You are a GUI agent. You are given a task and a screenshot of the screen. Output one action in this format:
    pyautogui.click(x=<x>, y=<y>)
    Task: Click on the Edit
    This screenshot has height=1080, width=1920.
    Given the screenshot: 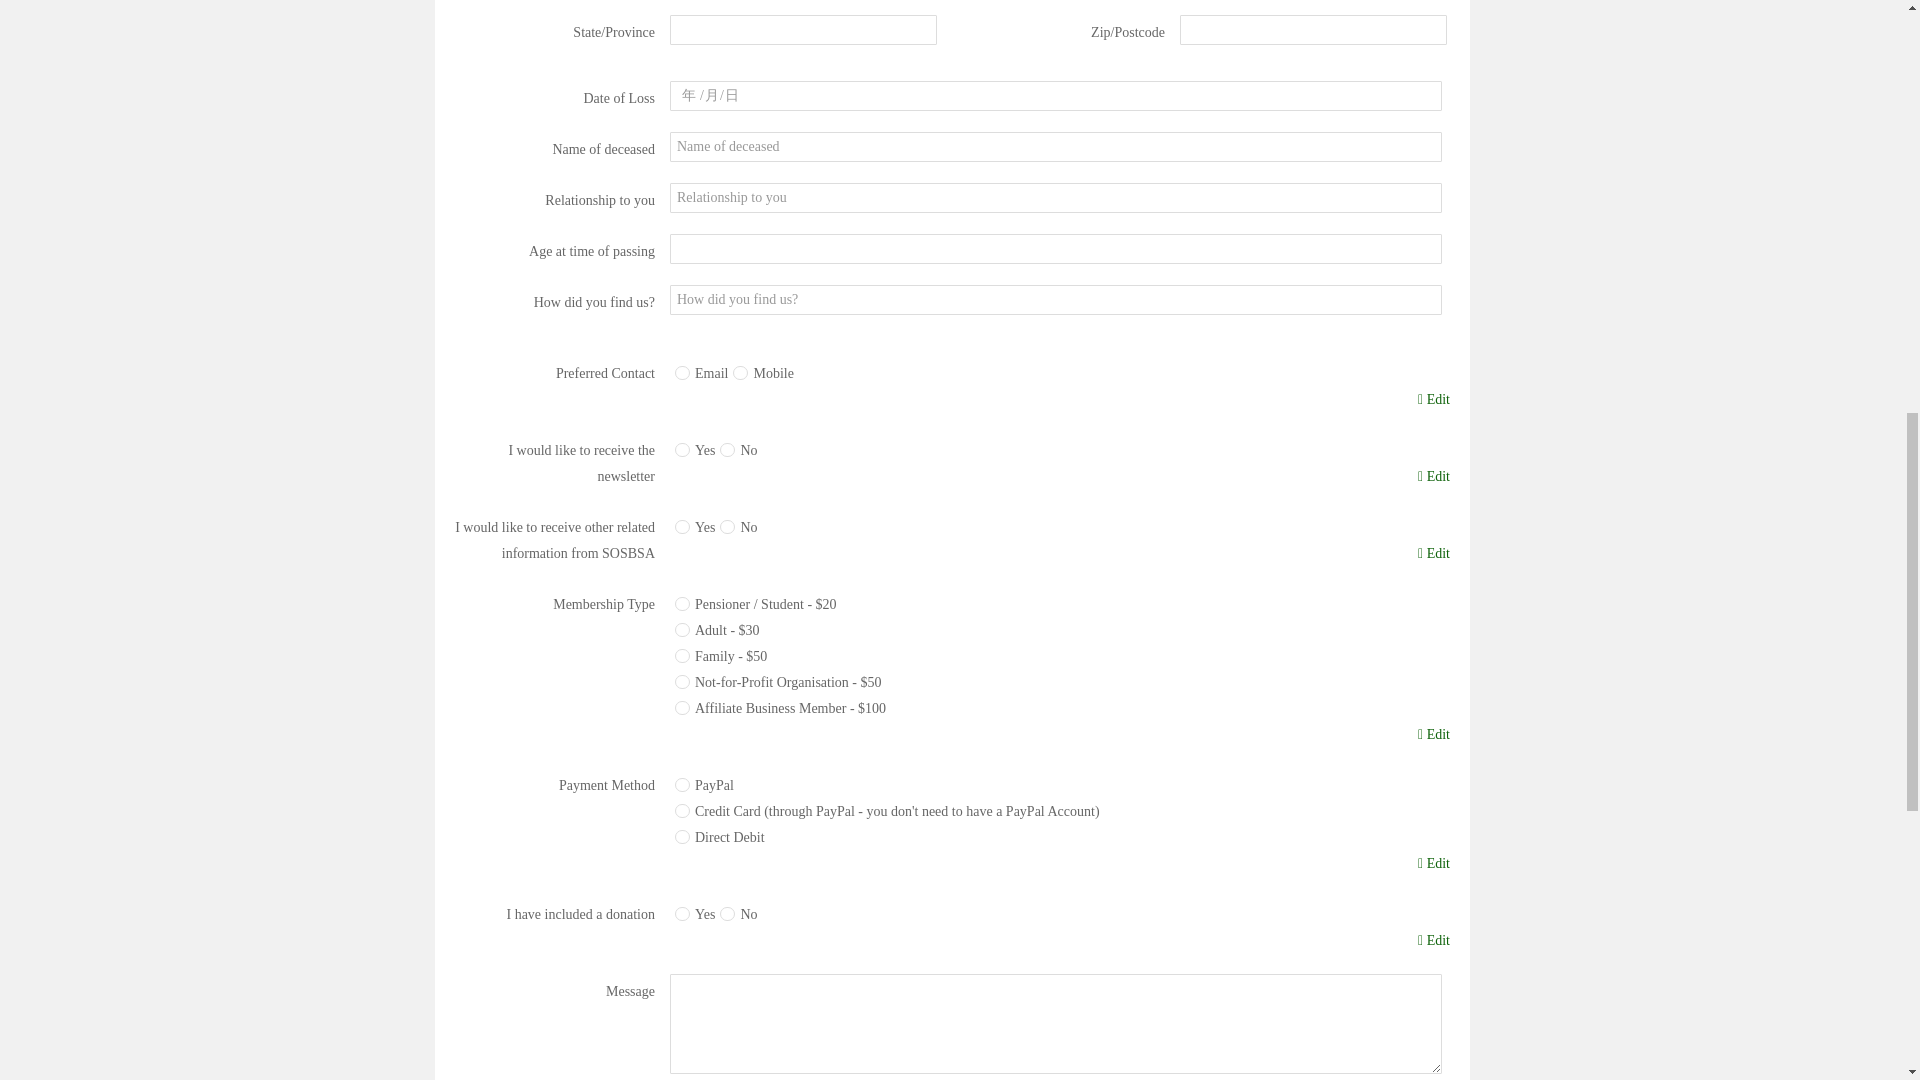 What is the action you would take?
    pyautogui.click(x=1434, y=735)
    